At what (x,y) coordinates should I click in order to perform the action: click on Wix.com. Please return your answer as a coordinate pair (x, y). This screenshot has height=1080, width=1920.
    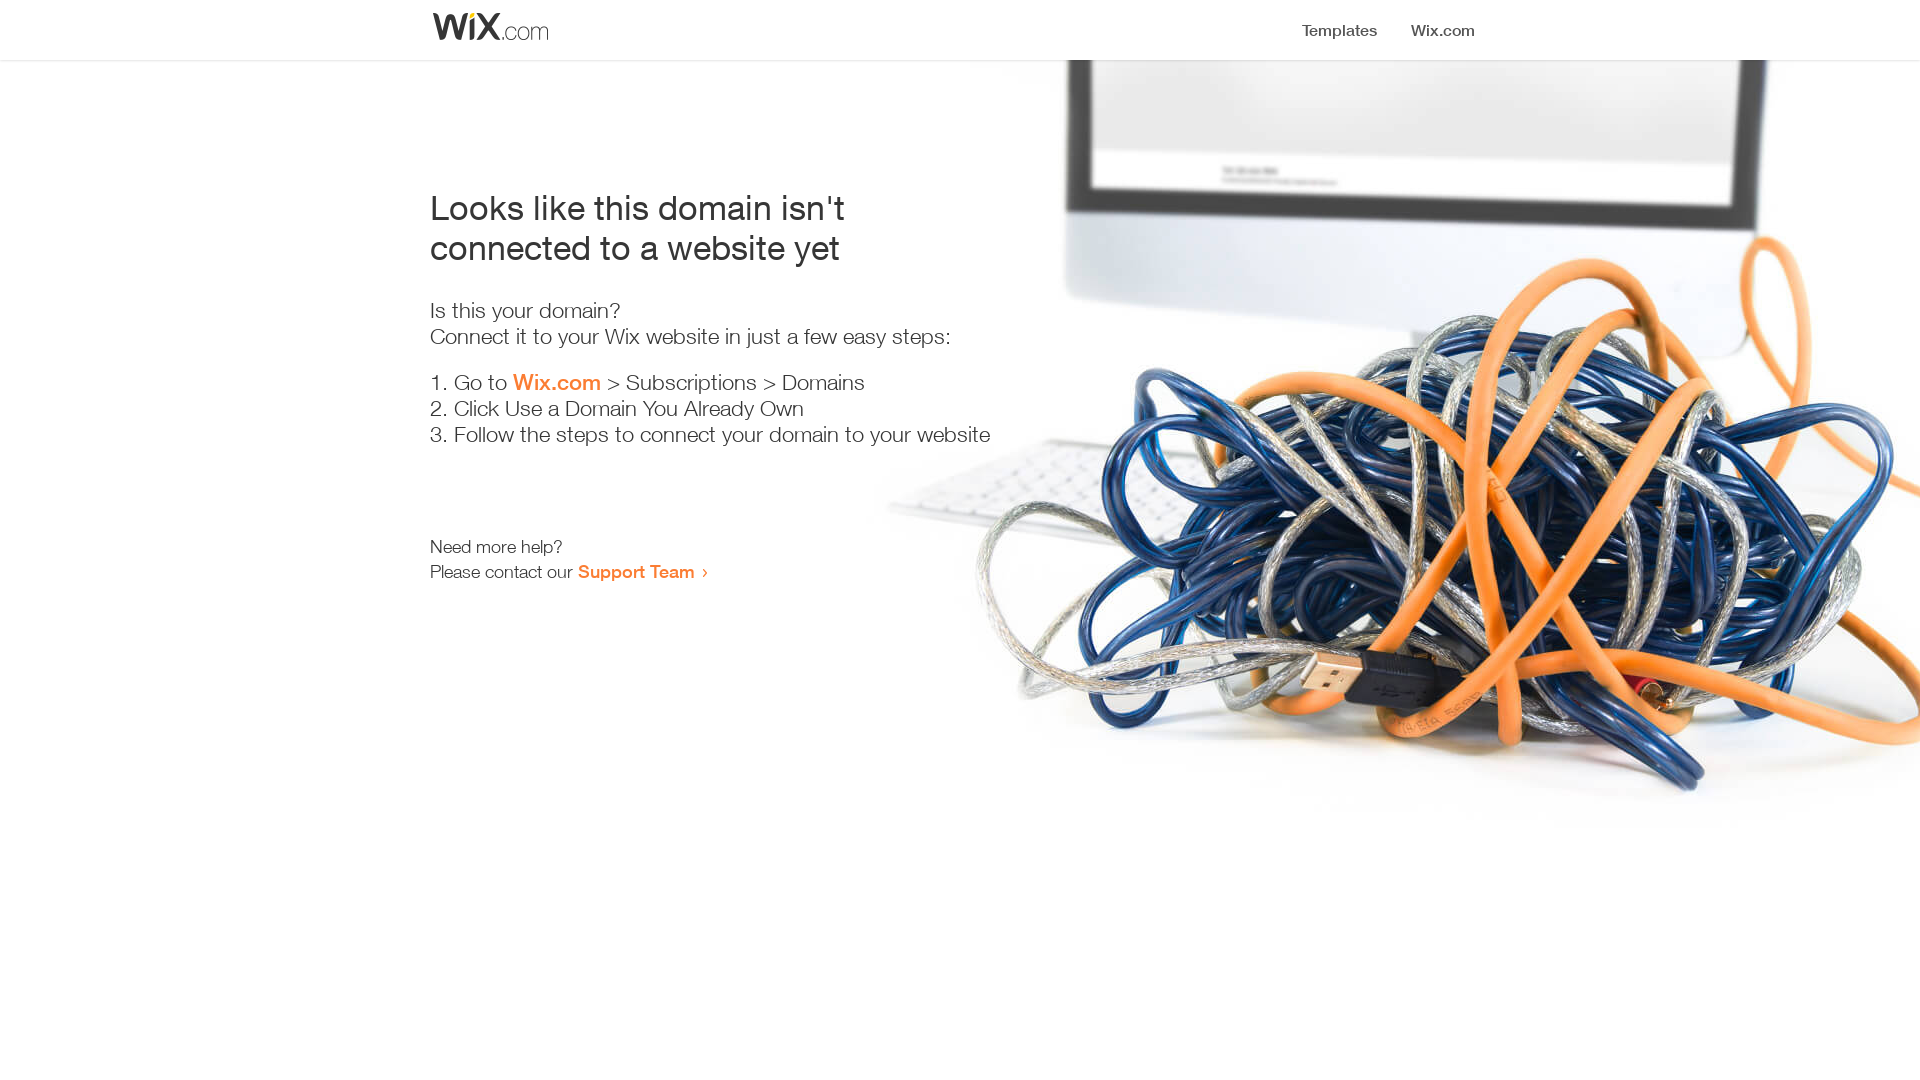
    Looking at the image, I should click on (557, 382).